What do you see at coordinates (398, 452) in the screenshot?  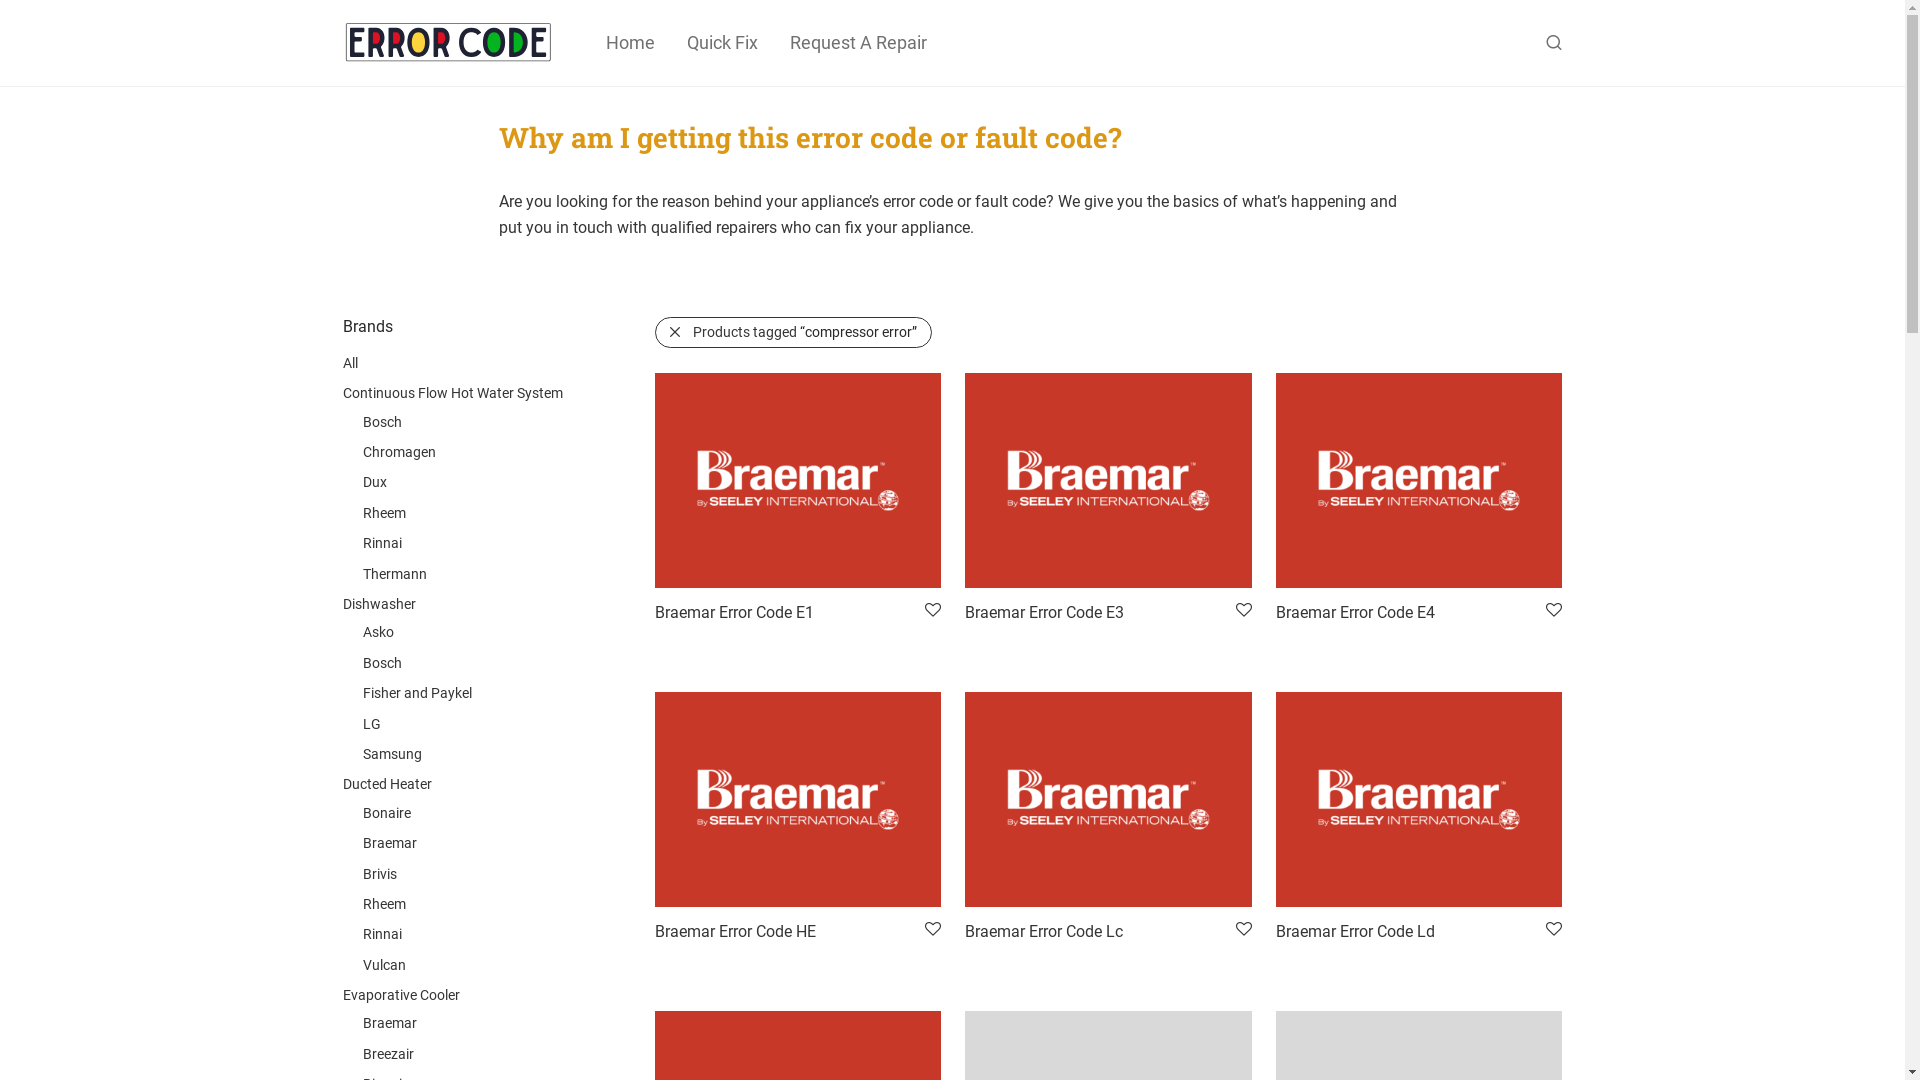 I see `Chromagen` at bounding box center [398, 452].